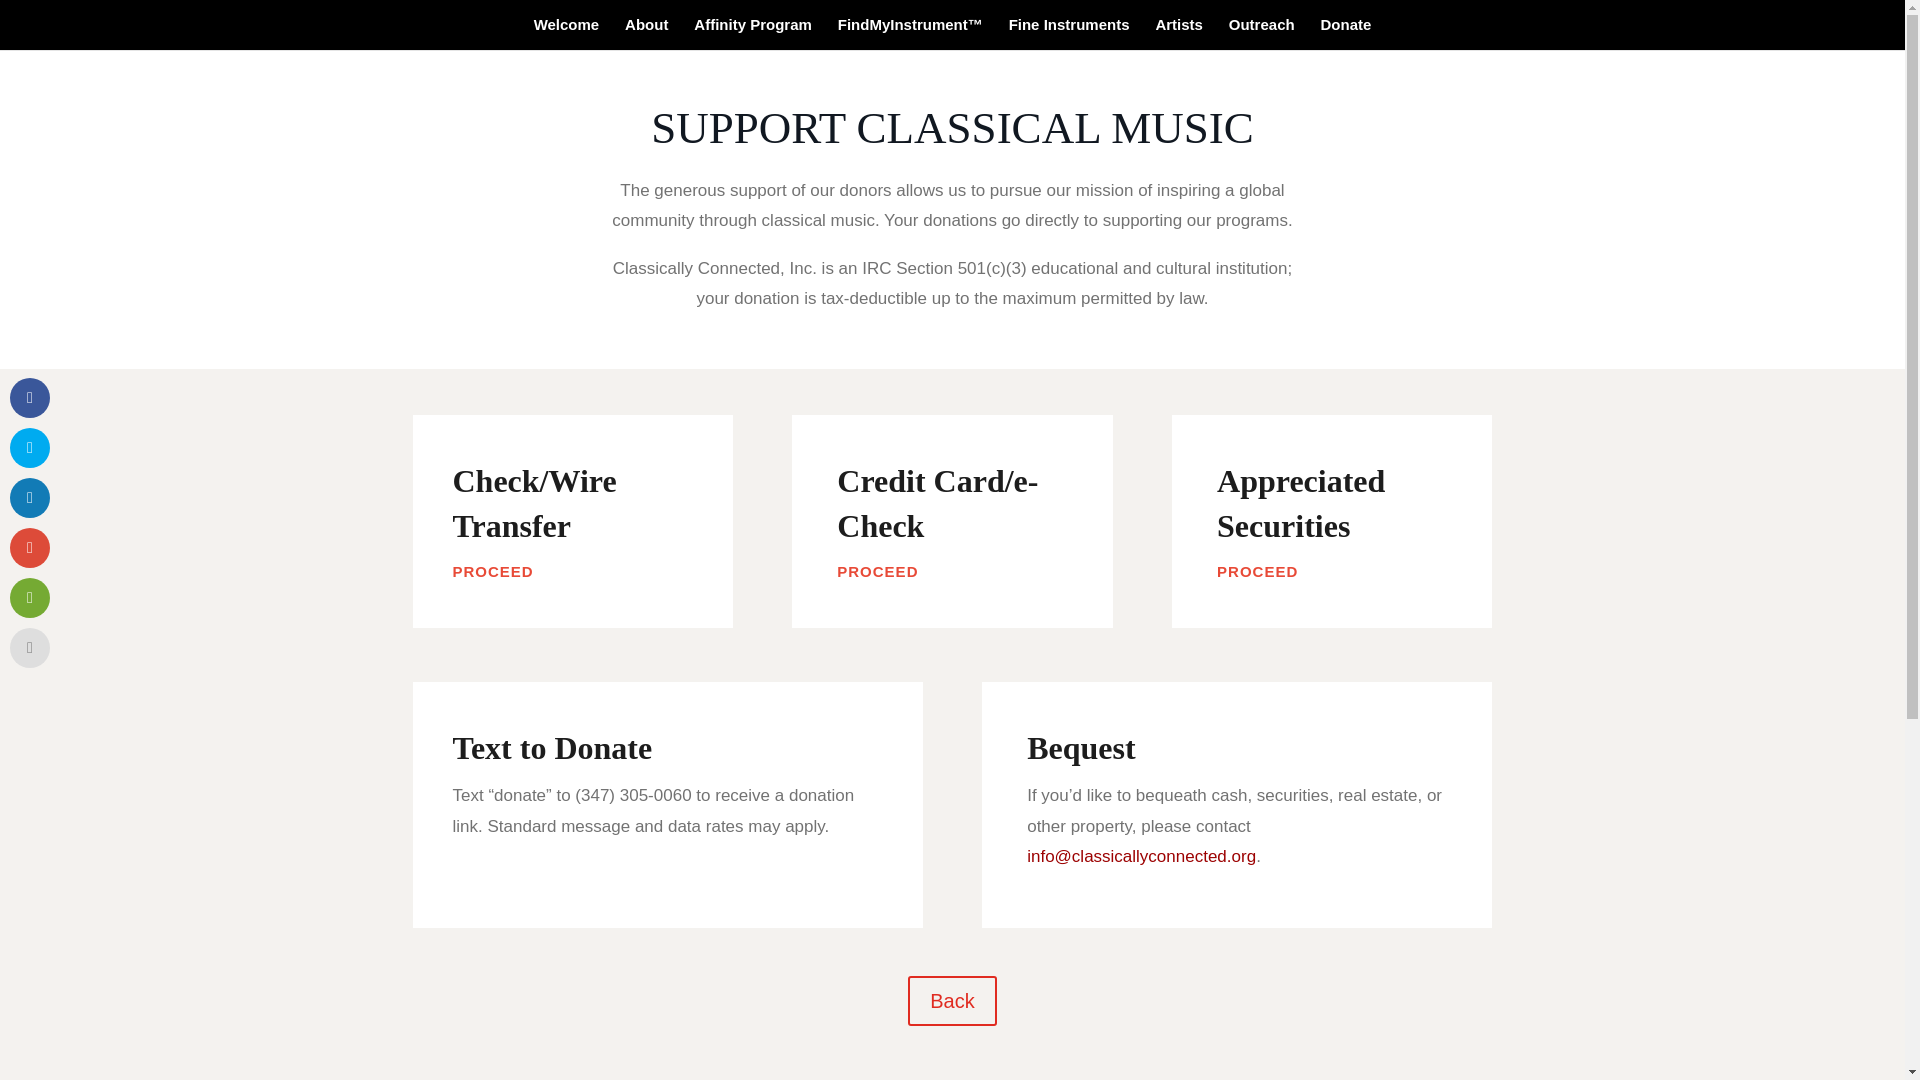 The image size is (1920, 1080). Describe the element at coordinates (1346, 34) in the screenshot. I see `Donate` at that location.